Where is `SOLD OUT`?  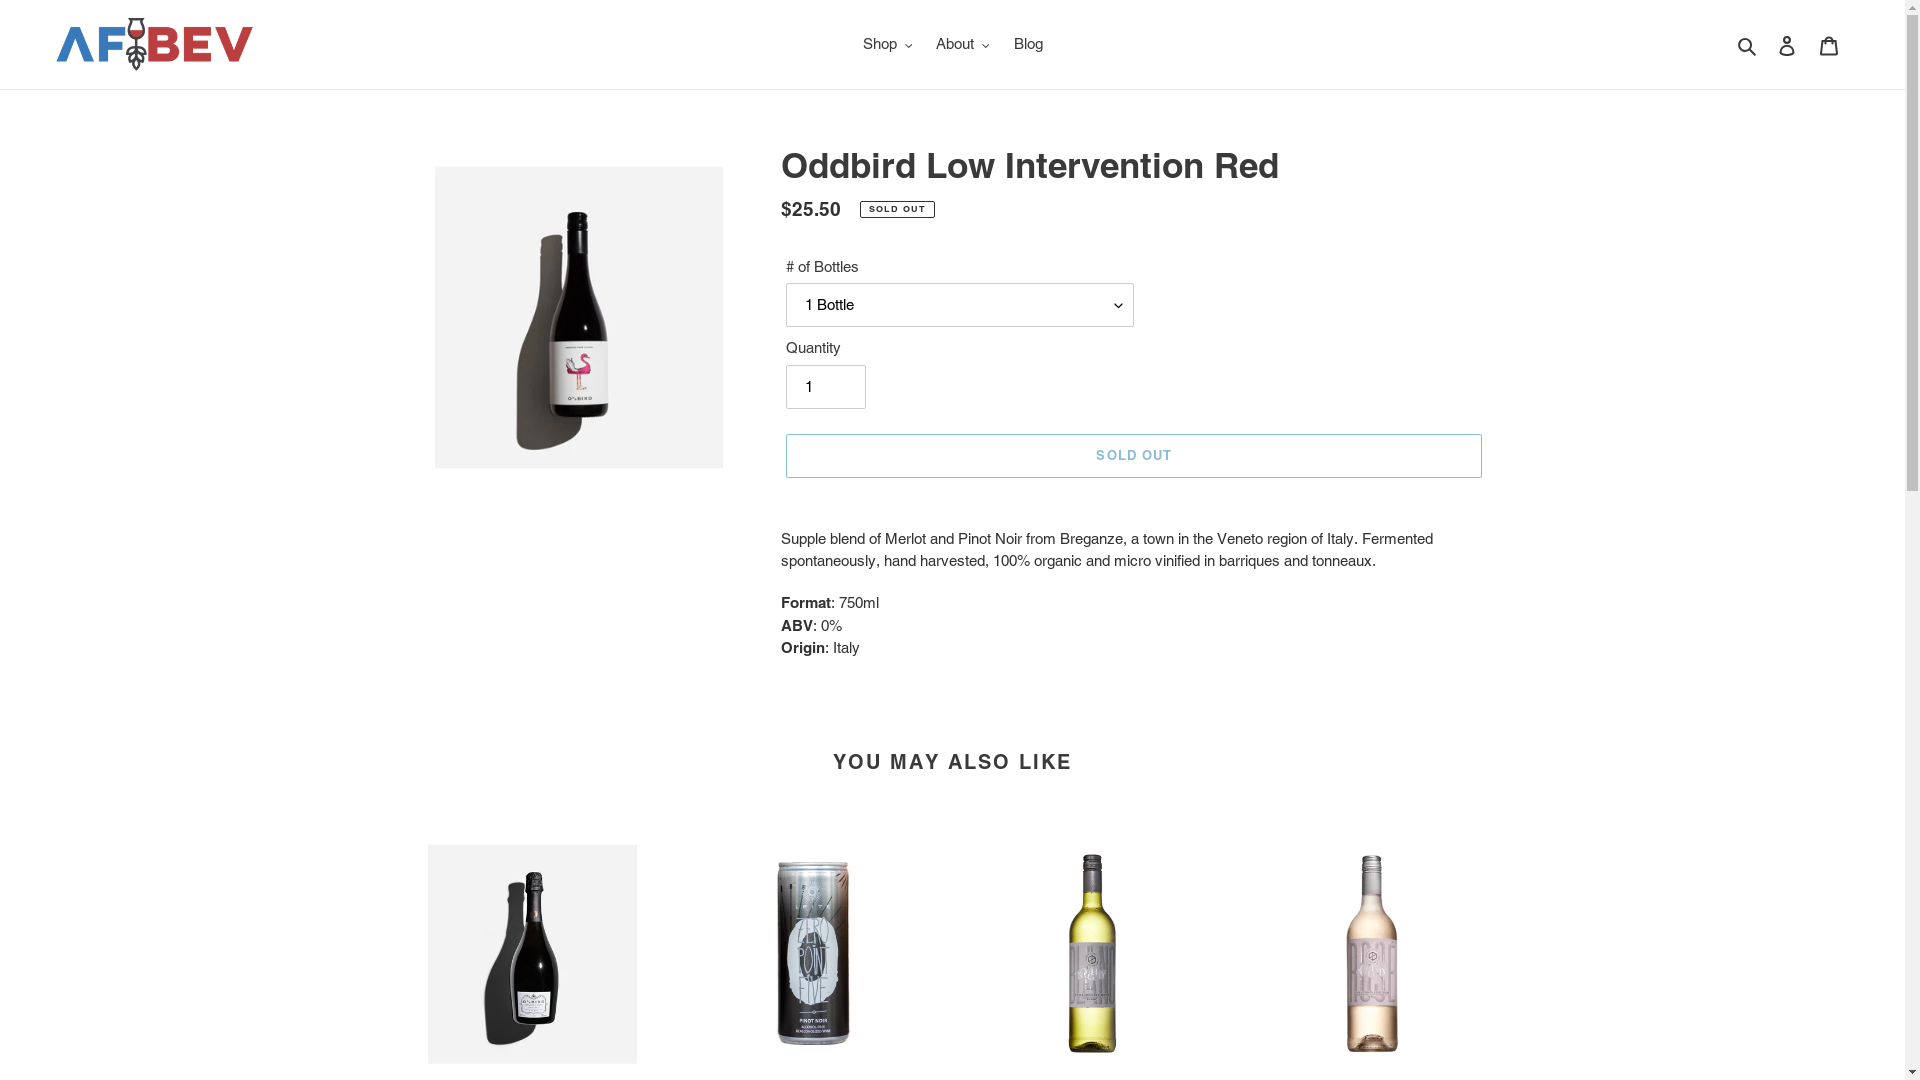
SOLD OUT is located at coordinates (1134, 456).